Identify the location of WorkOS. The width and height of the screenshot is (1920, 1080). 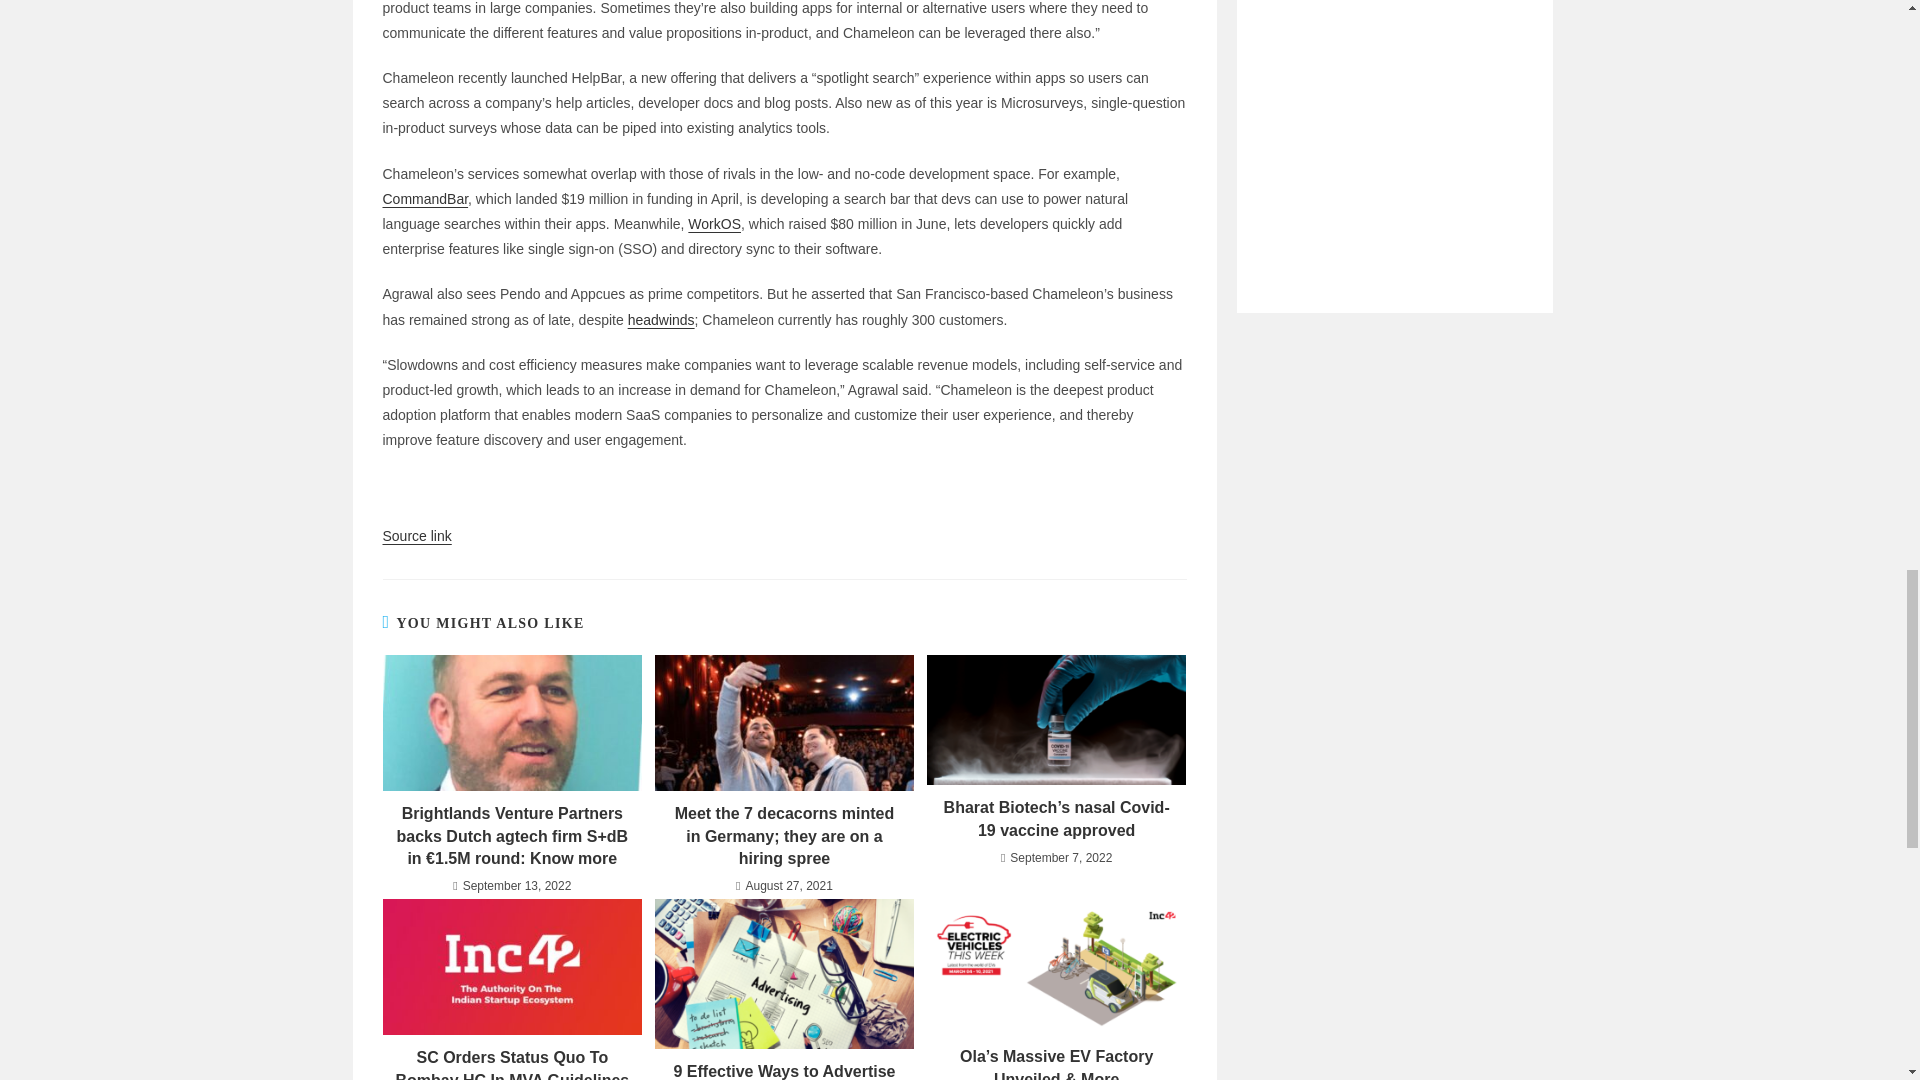
(714, 224).